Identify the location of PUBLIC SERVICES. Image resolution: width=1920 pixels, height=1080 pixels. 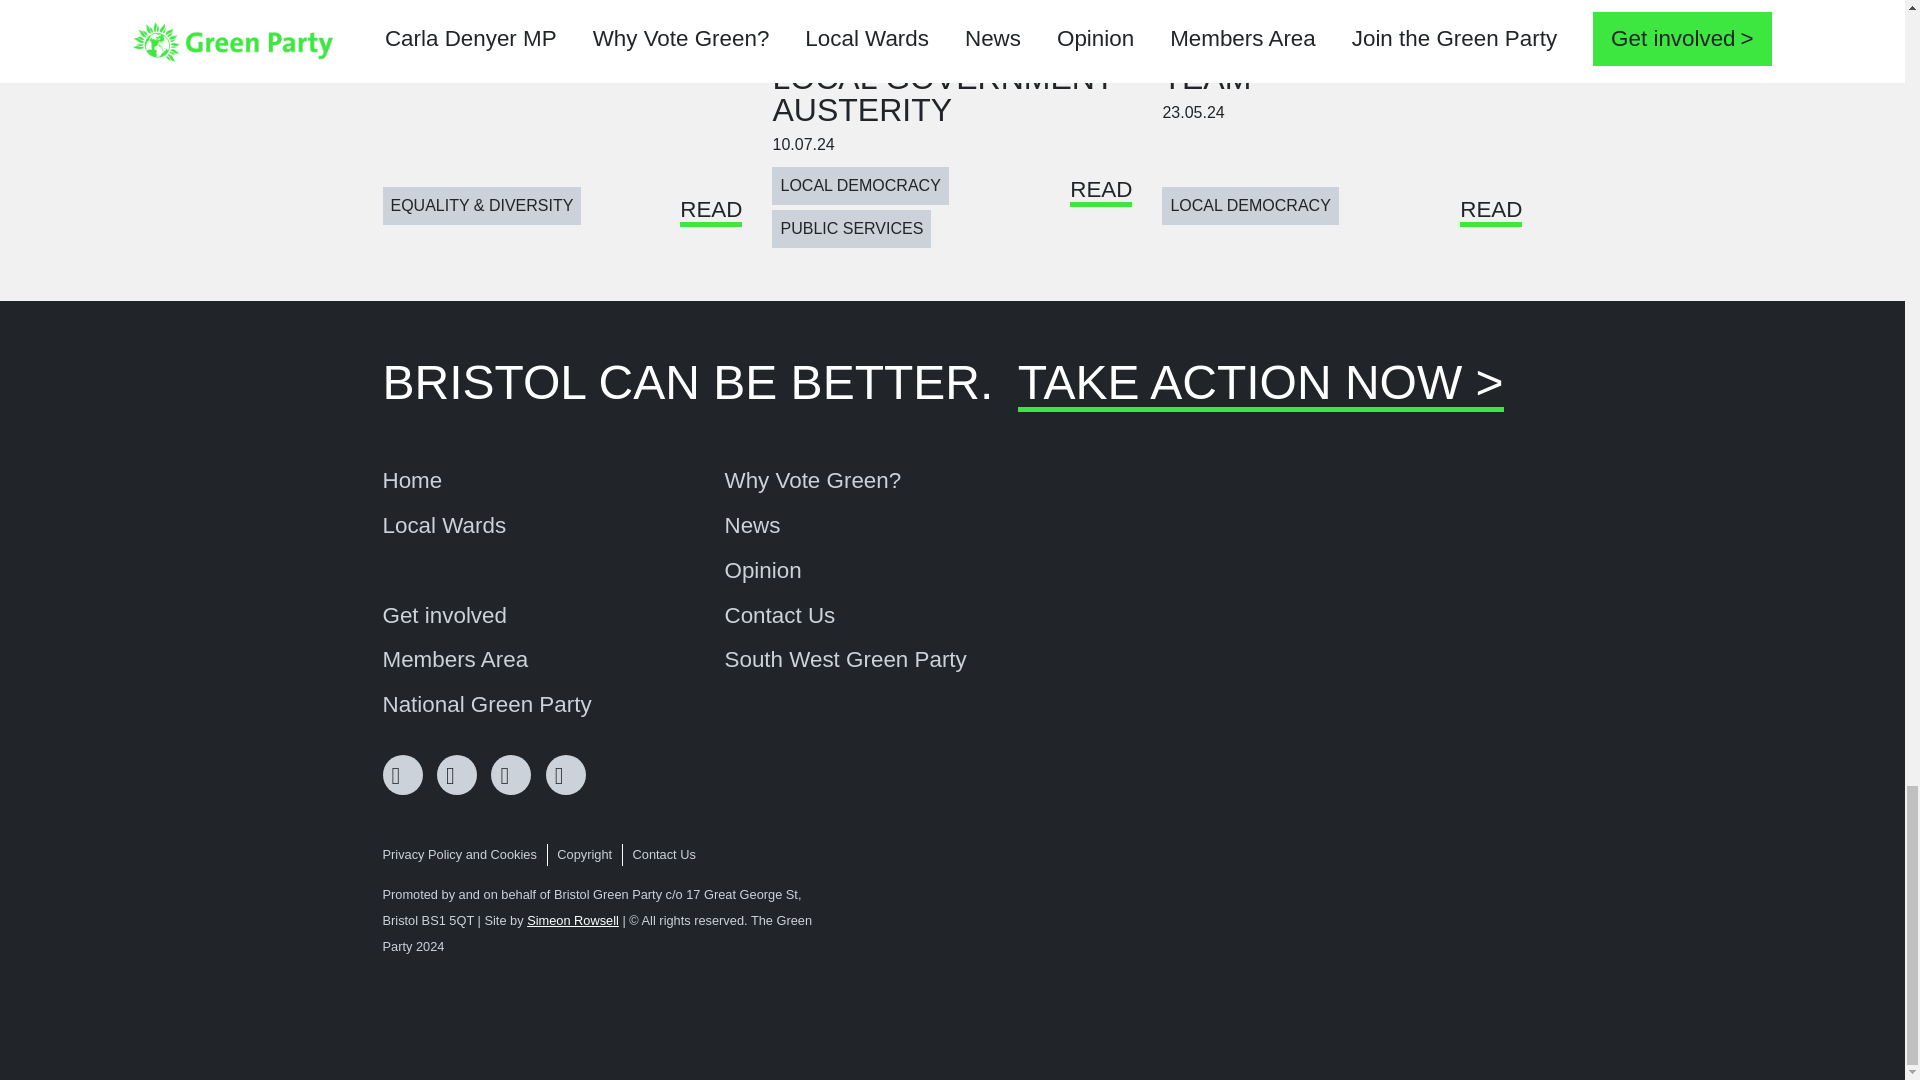
(851, 228).